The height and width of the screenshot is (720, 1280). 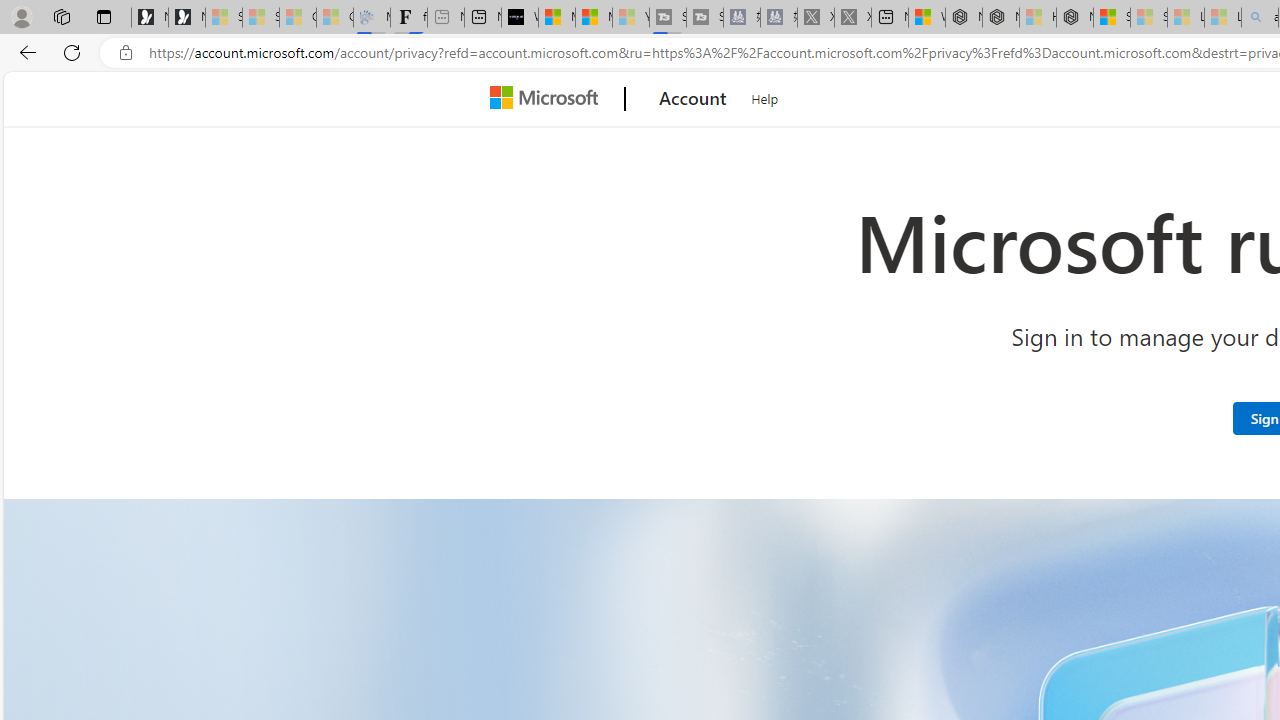 What do you see at coordinates (446, 18) in the screenshot?
I see `New tab - Sleeping` at bounding box center [446, 18].